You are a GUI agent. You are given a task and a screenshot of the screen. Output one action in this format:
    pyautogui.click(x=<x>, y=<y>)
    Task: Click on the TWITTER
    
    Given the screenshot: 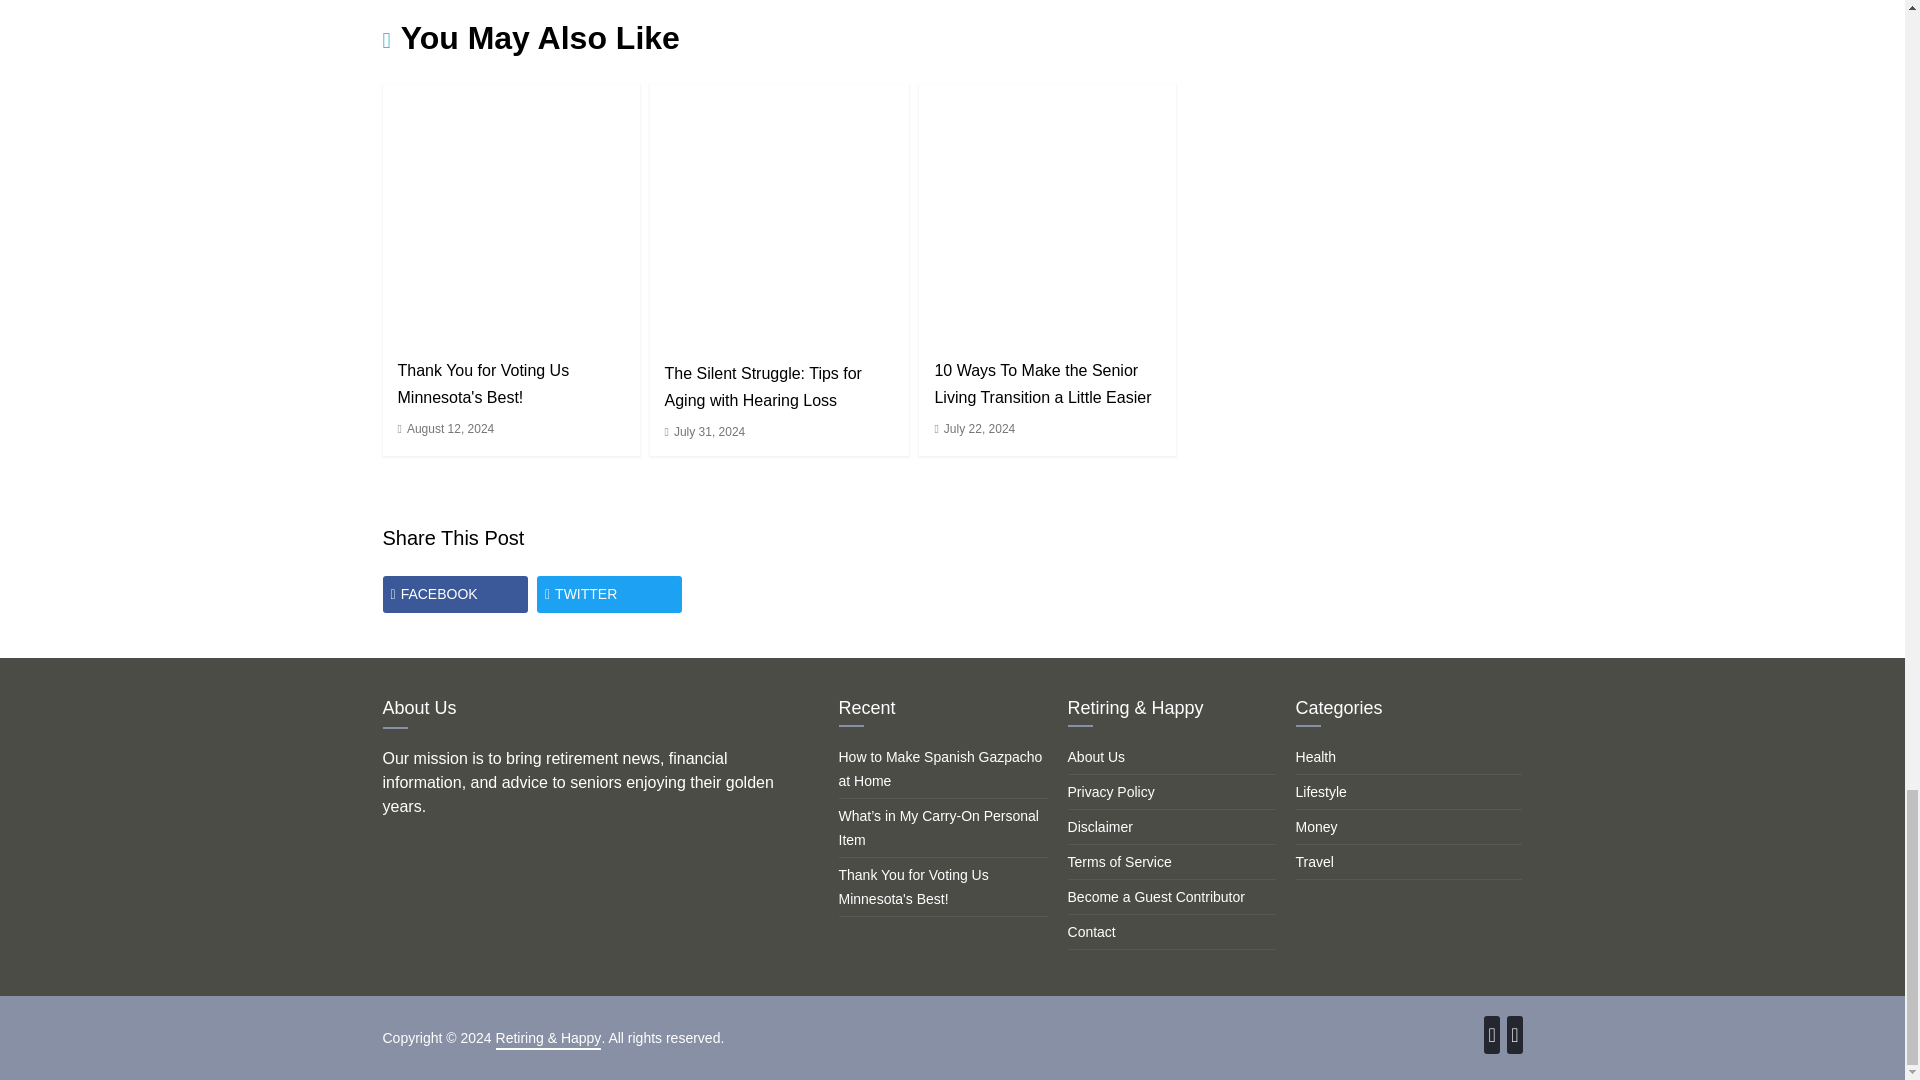 What is the action you would take?
    pyautogui.click(x=609, y=594)
    